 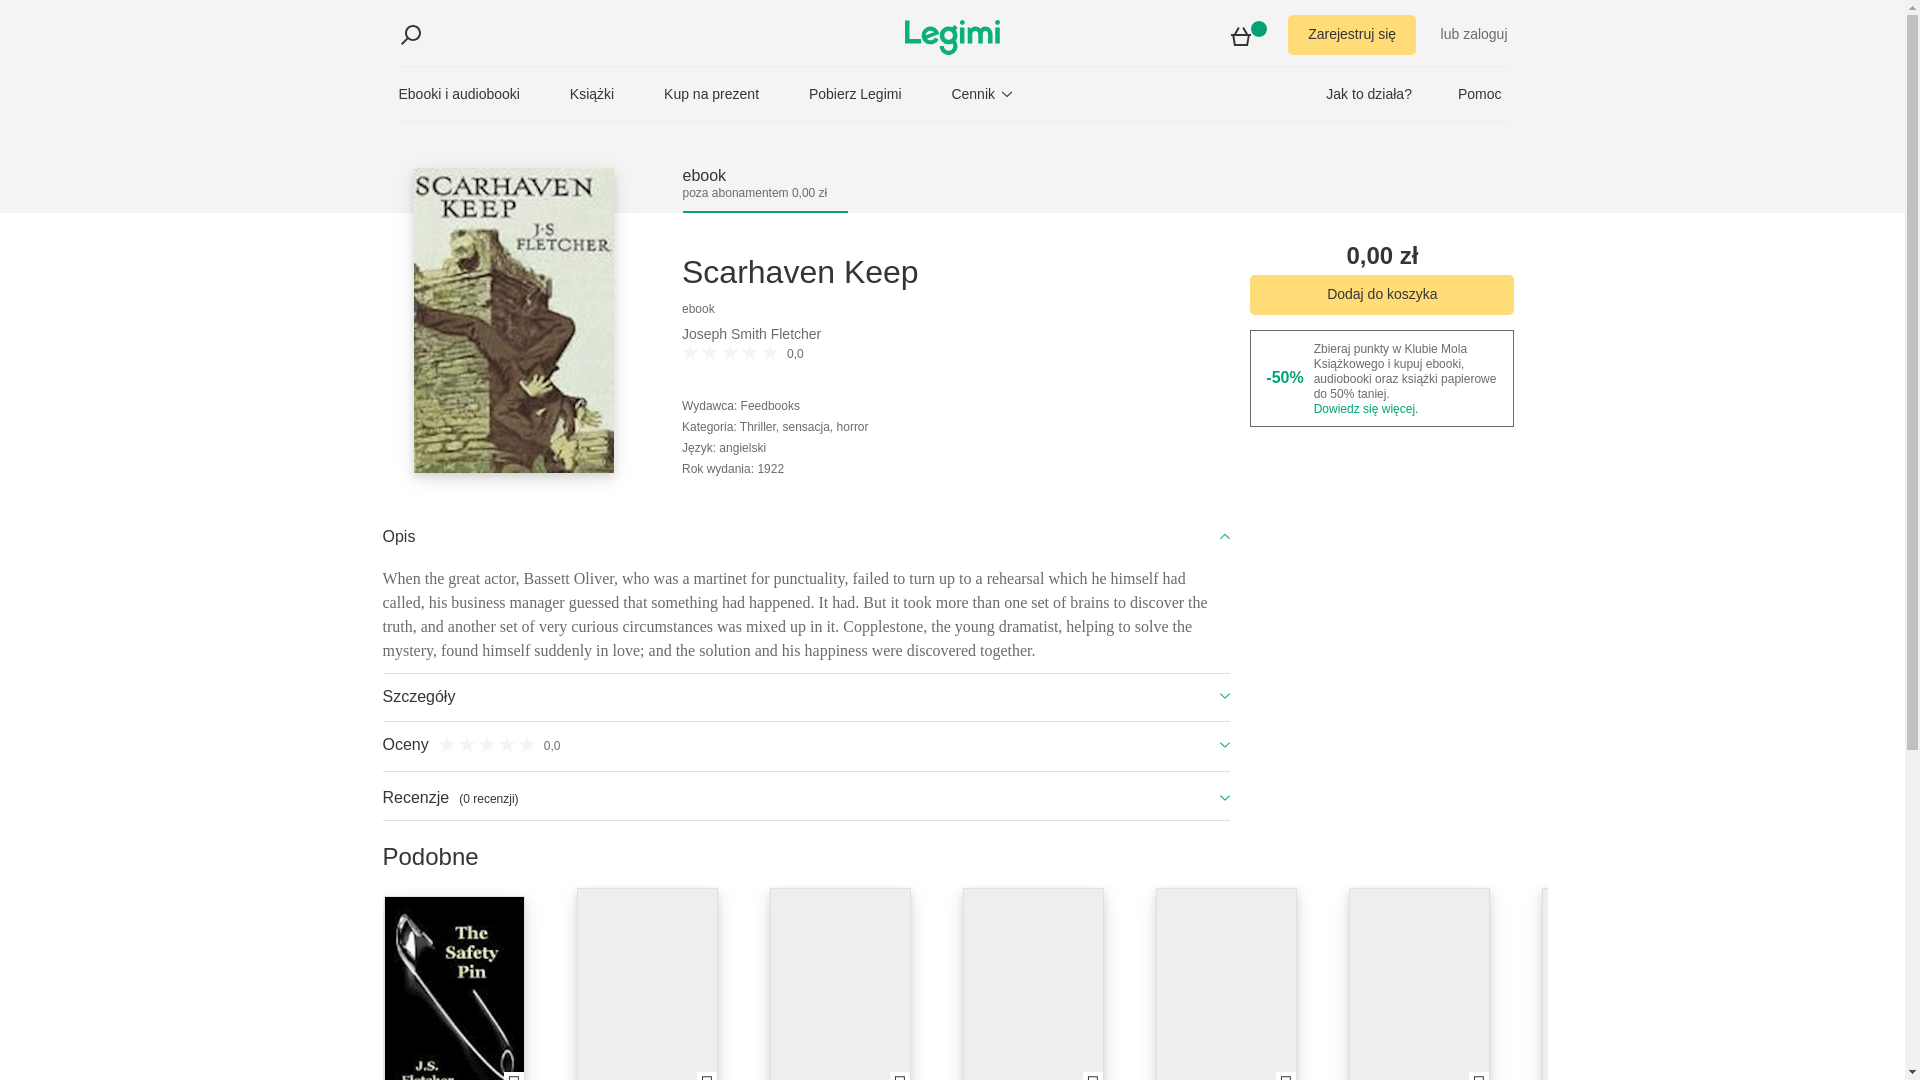 I want to click on zaloguj, so click(x=1485, y=34).